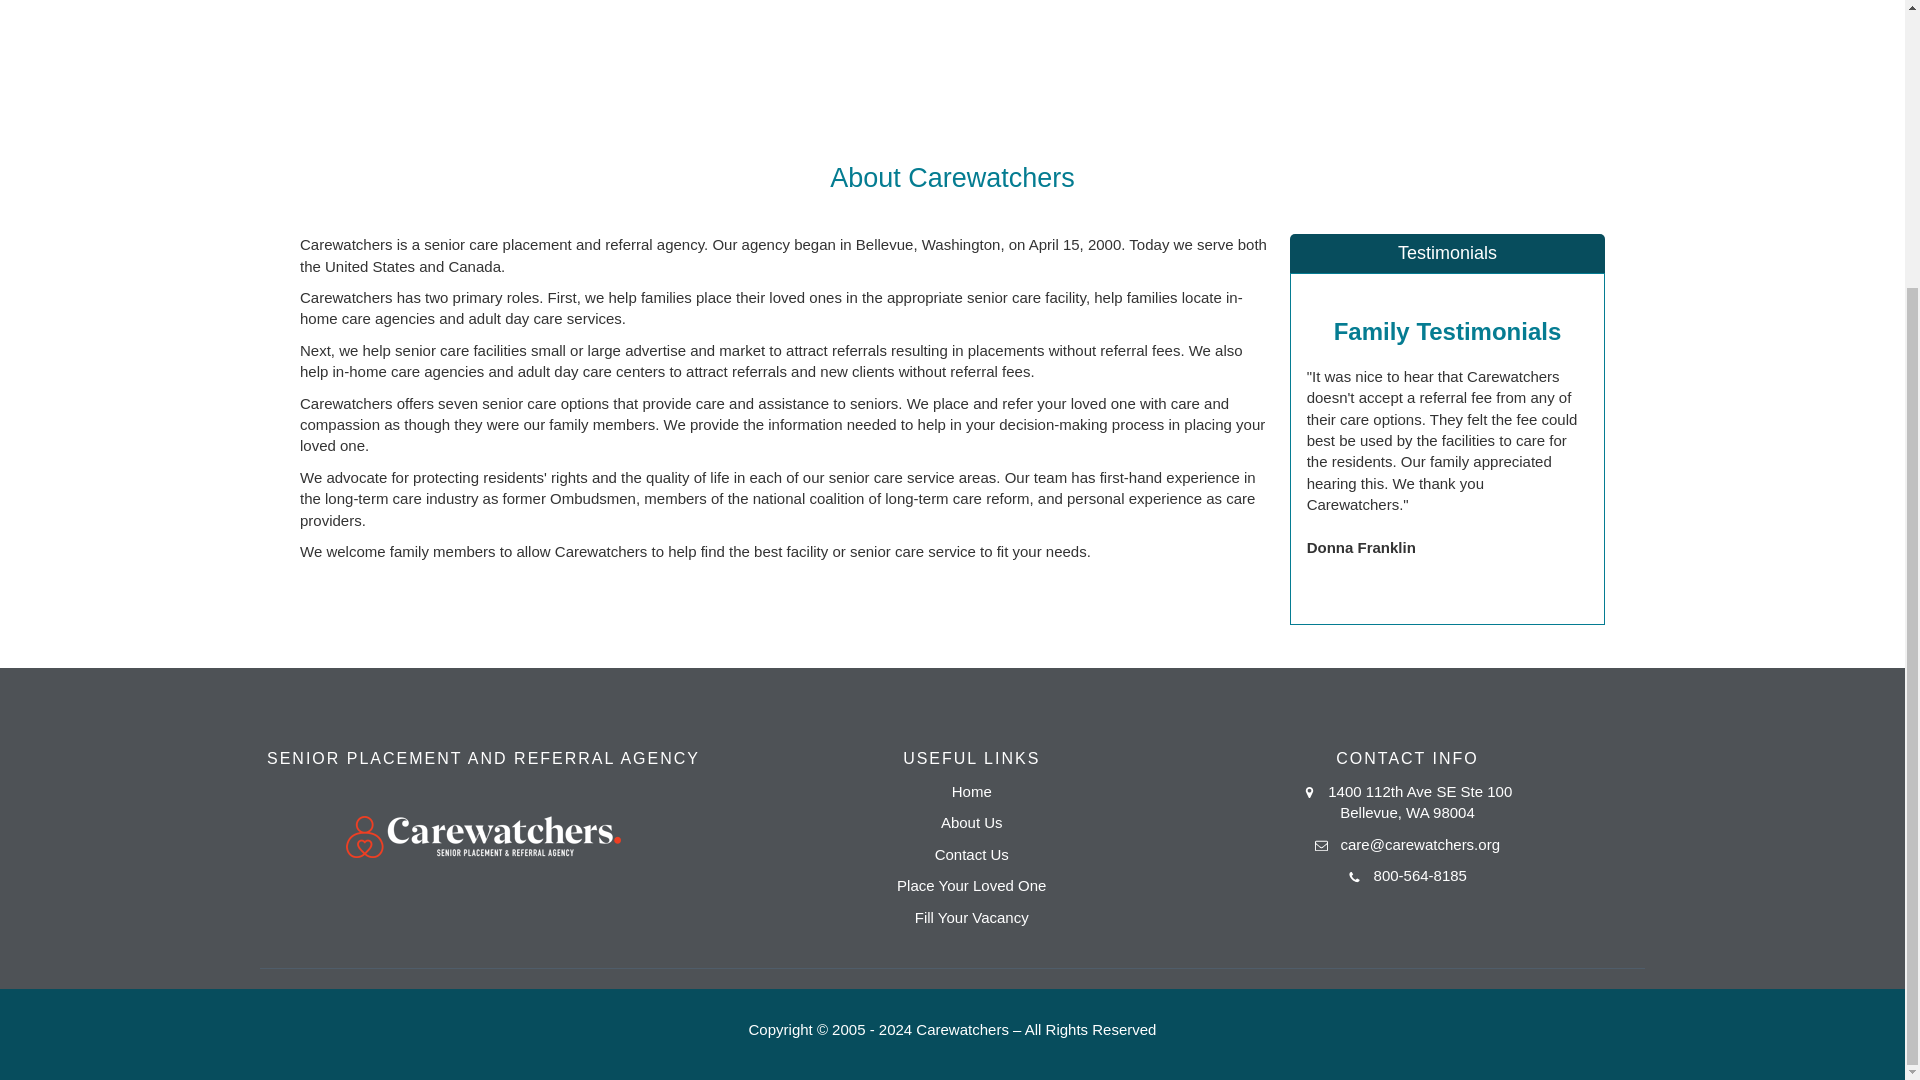 The width and height of the screenshot is (1920, 1080). Describe the element at coordinates (1420, 876) in the screenshot. I see `800-564-8185` at that location.